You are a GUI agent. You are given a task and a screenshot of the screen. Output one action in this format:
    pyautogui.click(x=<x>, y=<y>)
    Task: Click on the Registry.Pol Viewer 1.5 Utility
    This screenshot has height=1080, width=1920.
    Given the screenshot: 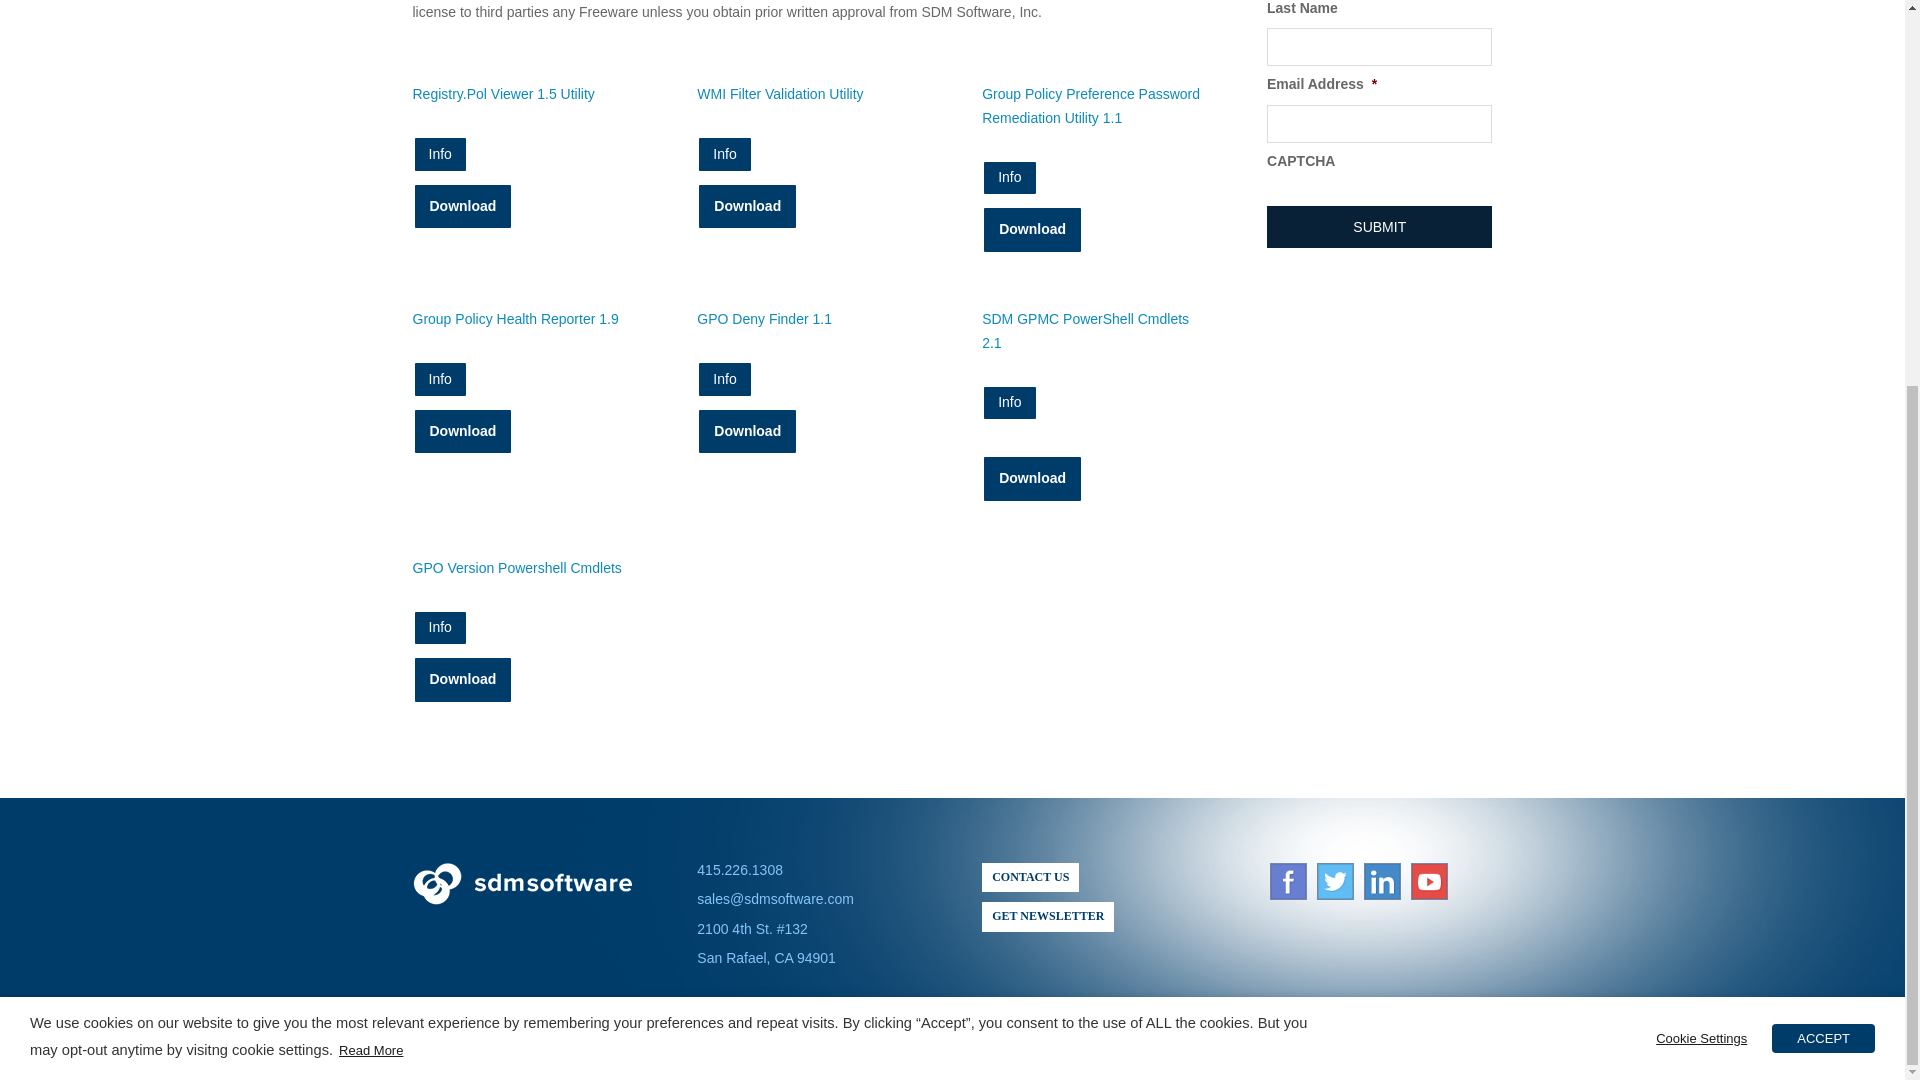 What is the action you would take?
    pyautogui.click(x=462, y=206)
    